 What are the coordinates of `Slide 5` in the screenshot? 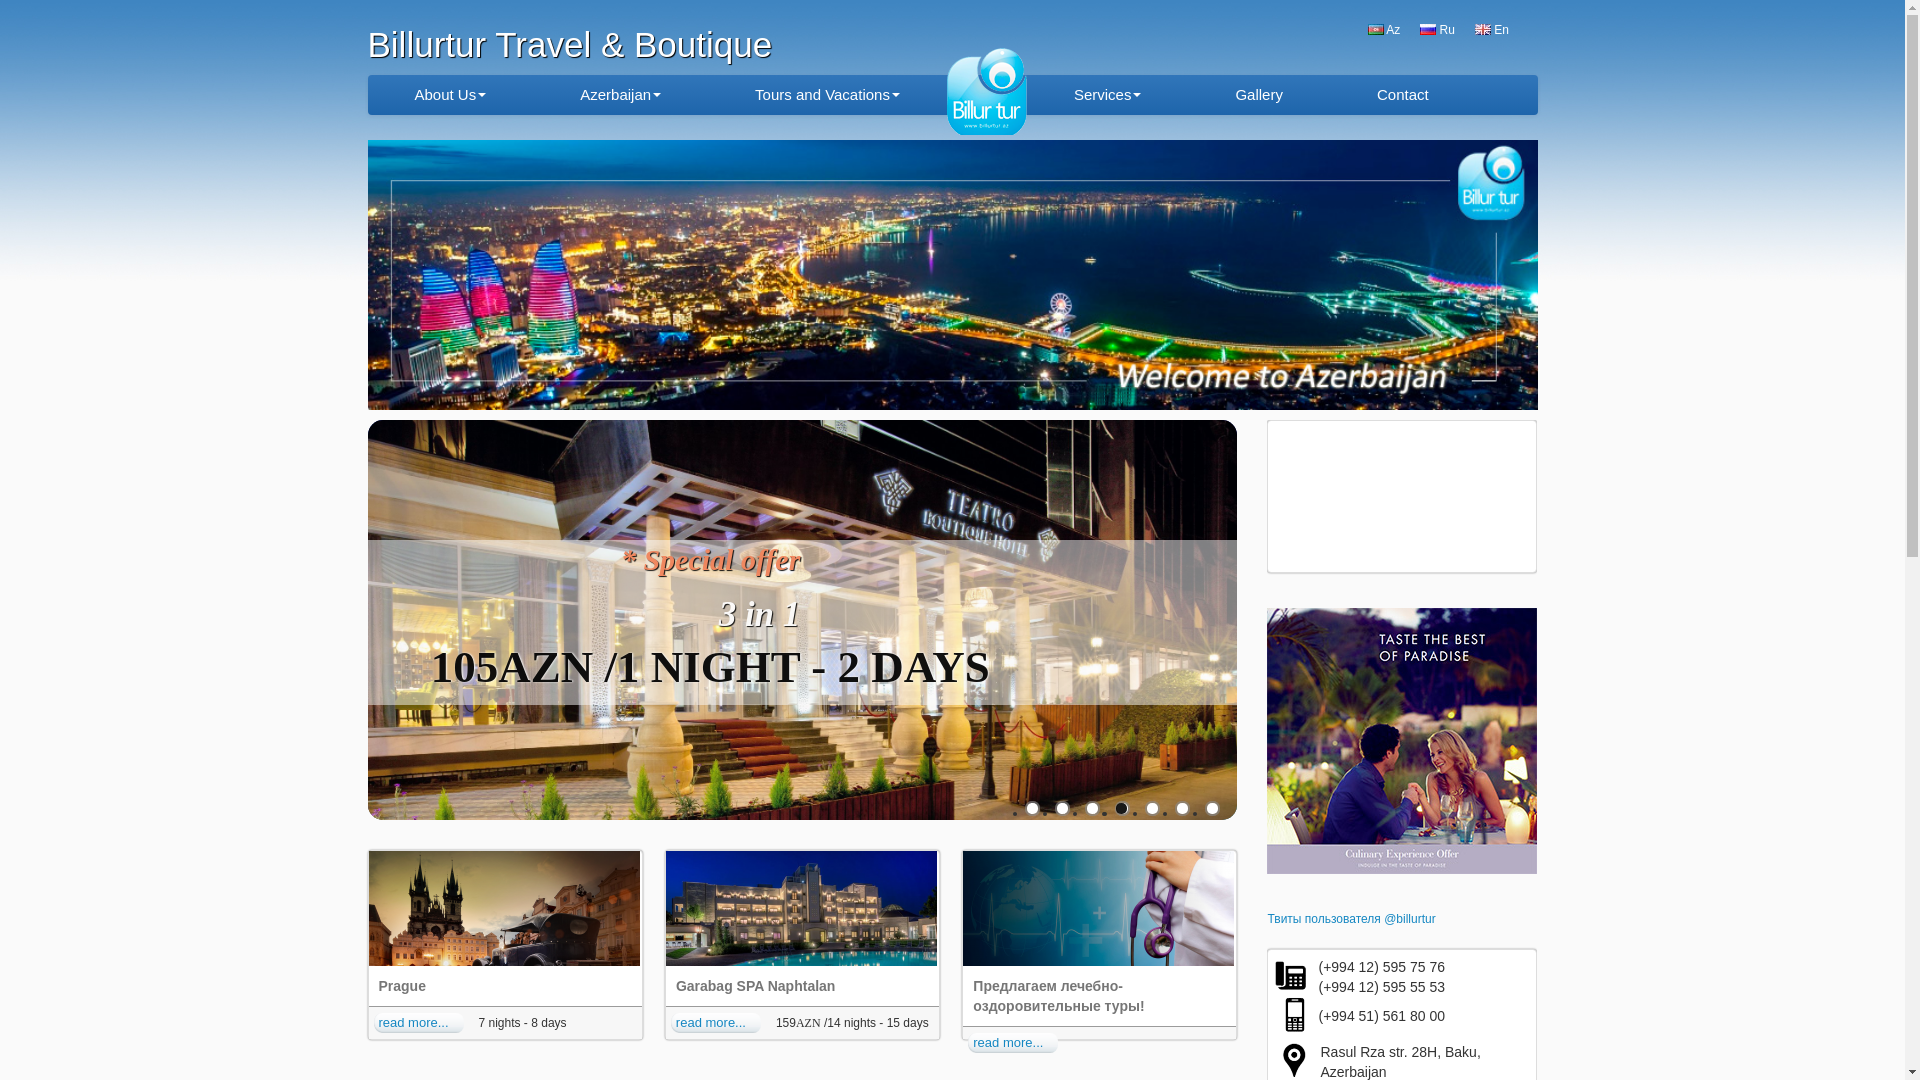 It's located at (1182, 808).